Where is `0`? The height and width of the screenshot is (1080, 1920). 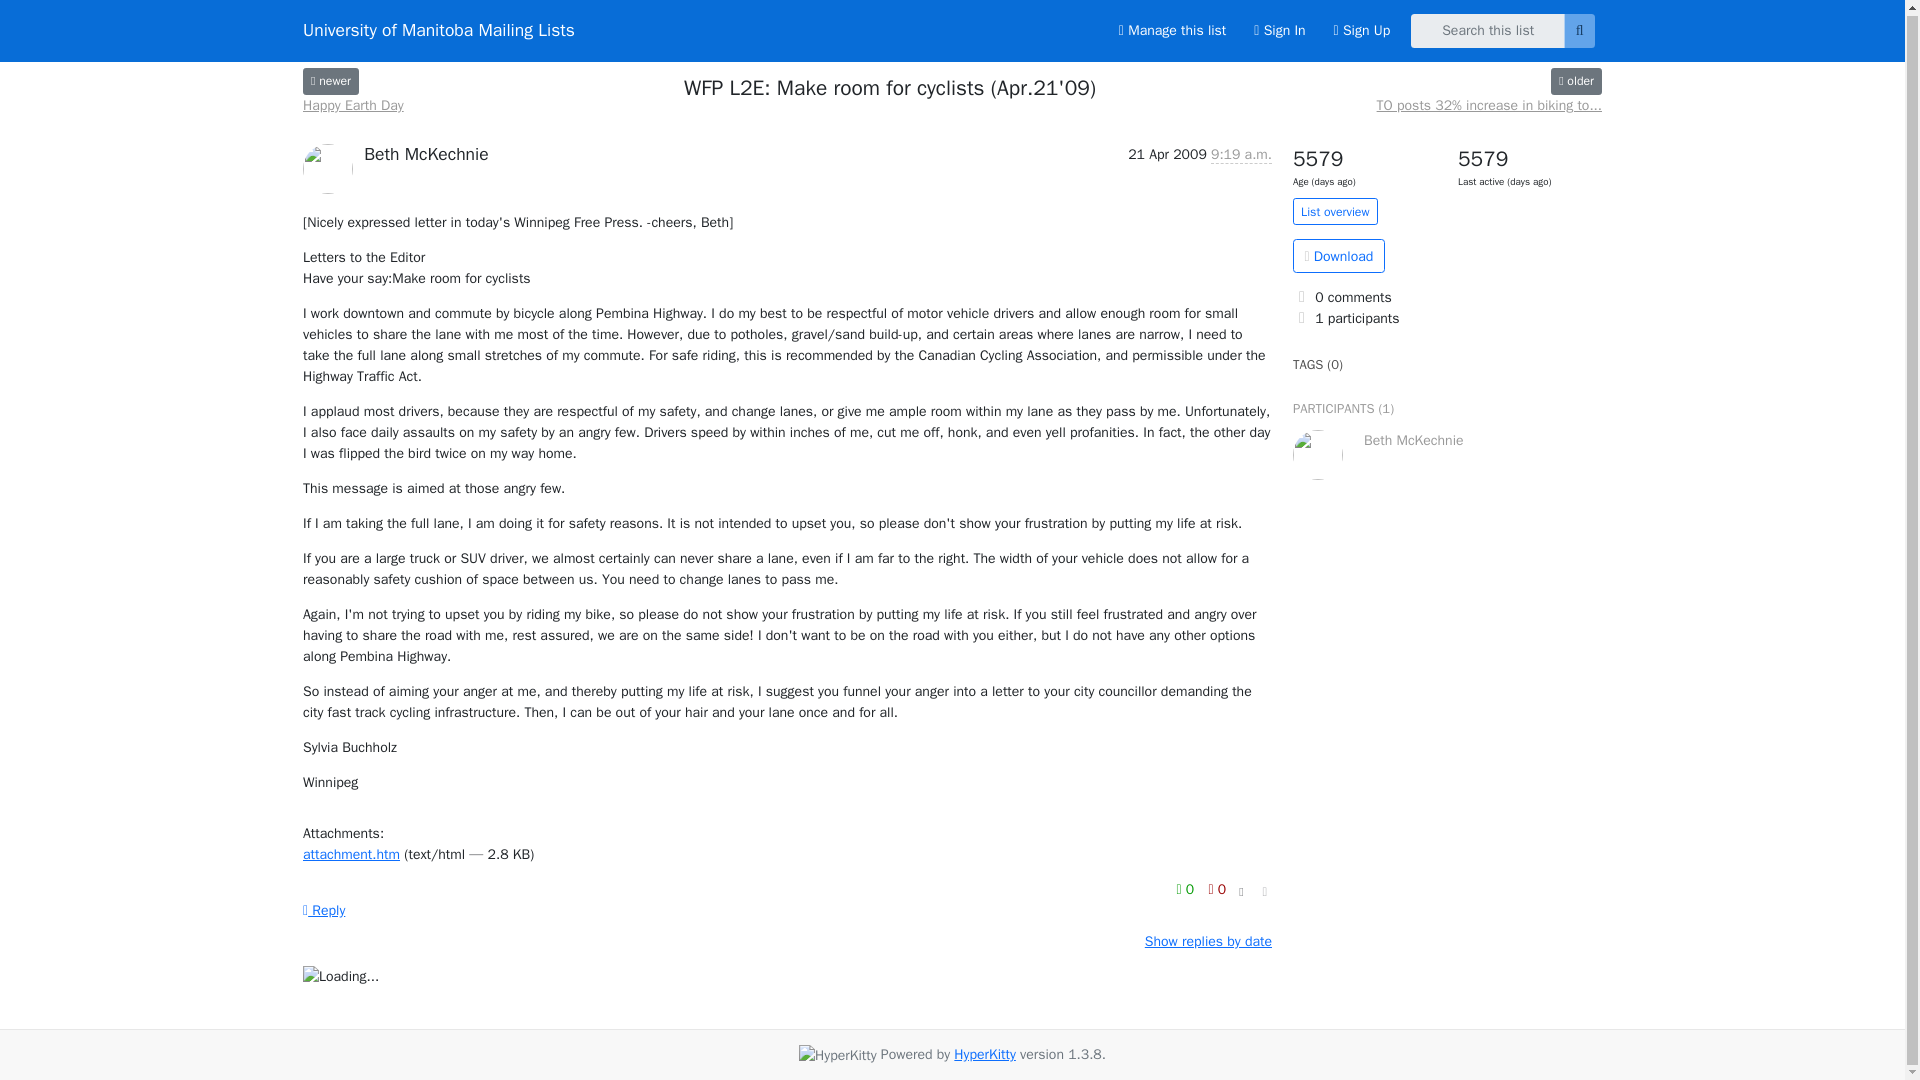 0 is located at coordinates (1216, 888).